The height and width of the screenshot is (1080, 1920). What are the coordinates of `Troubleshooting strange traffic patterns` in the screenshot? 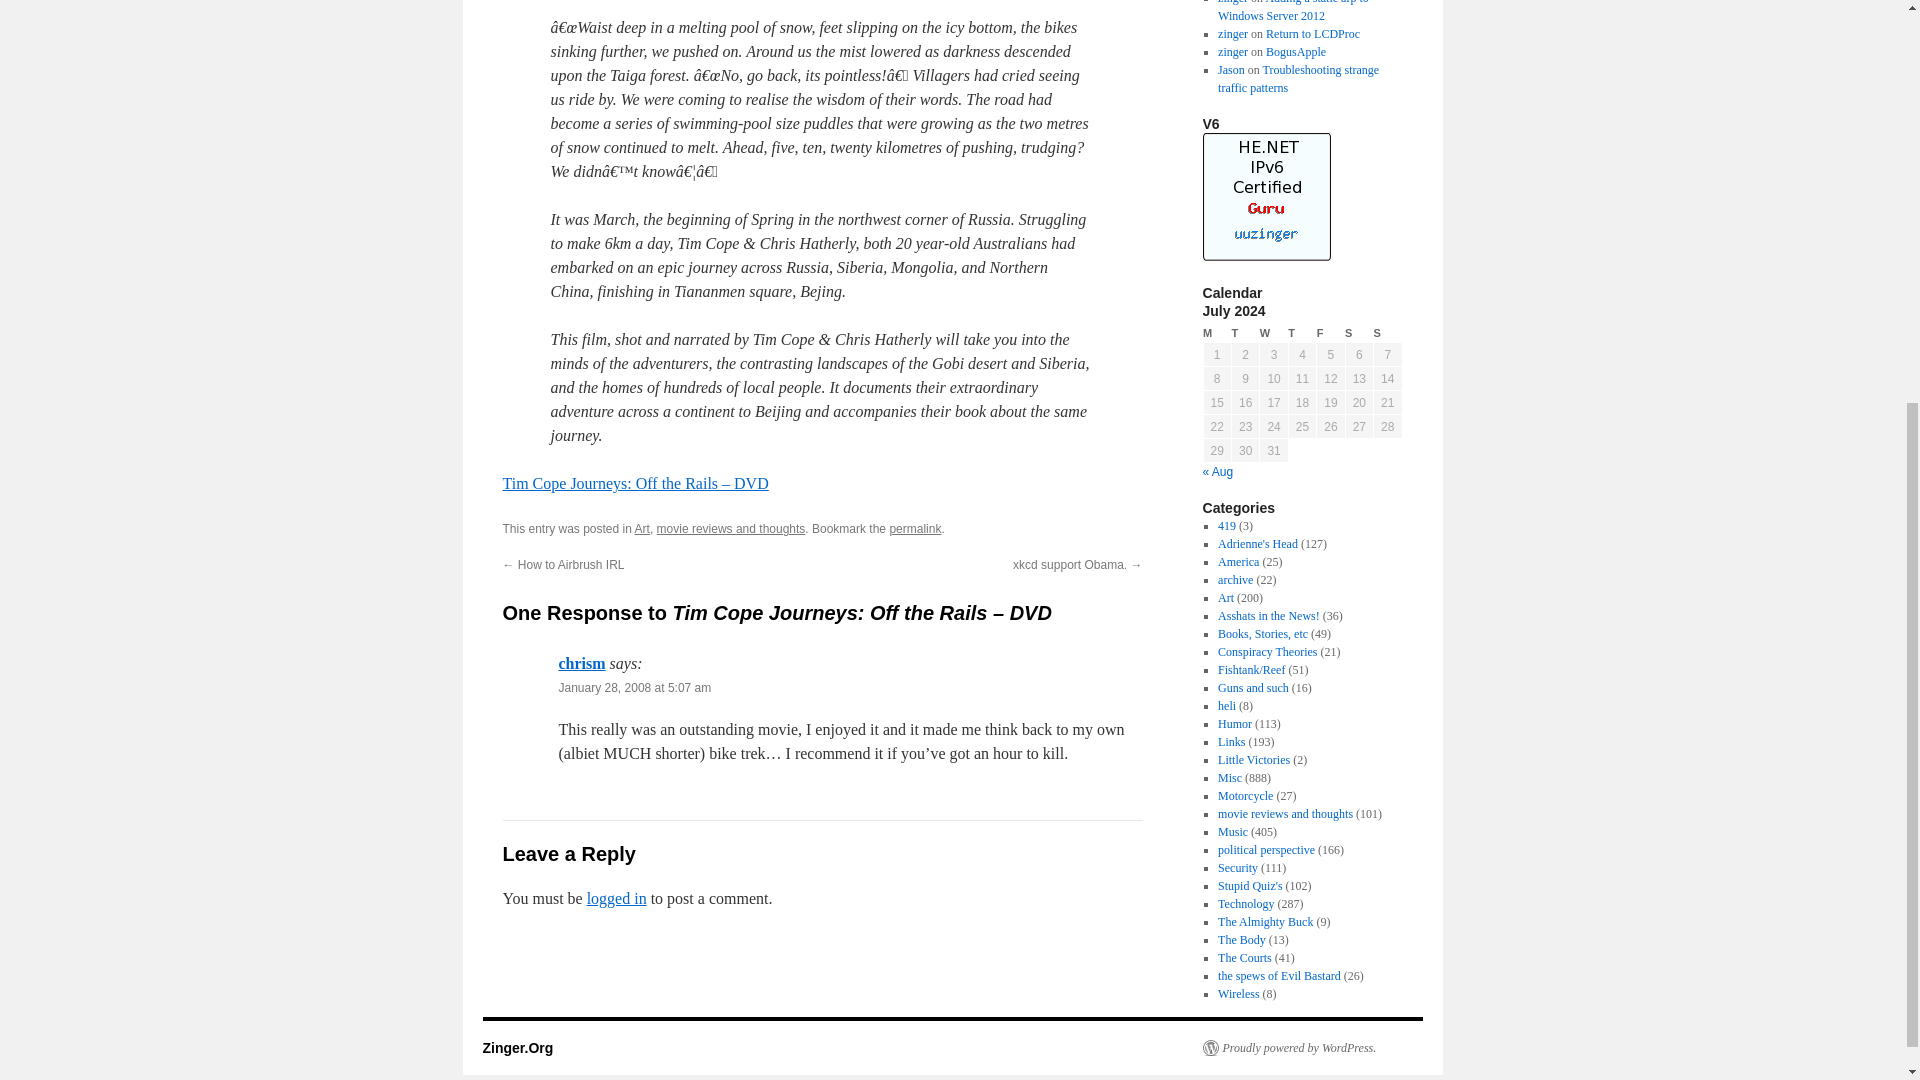 It's located at (1298, 78).